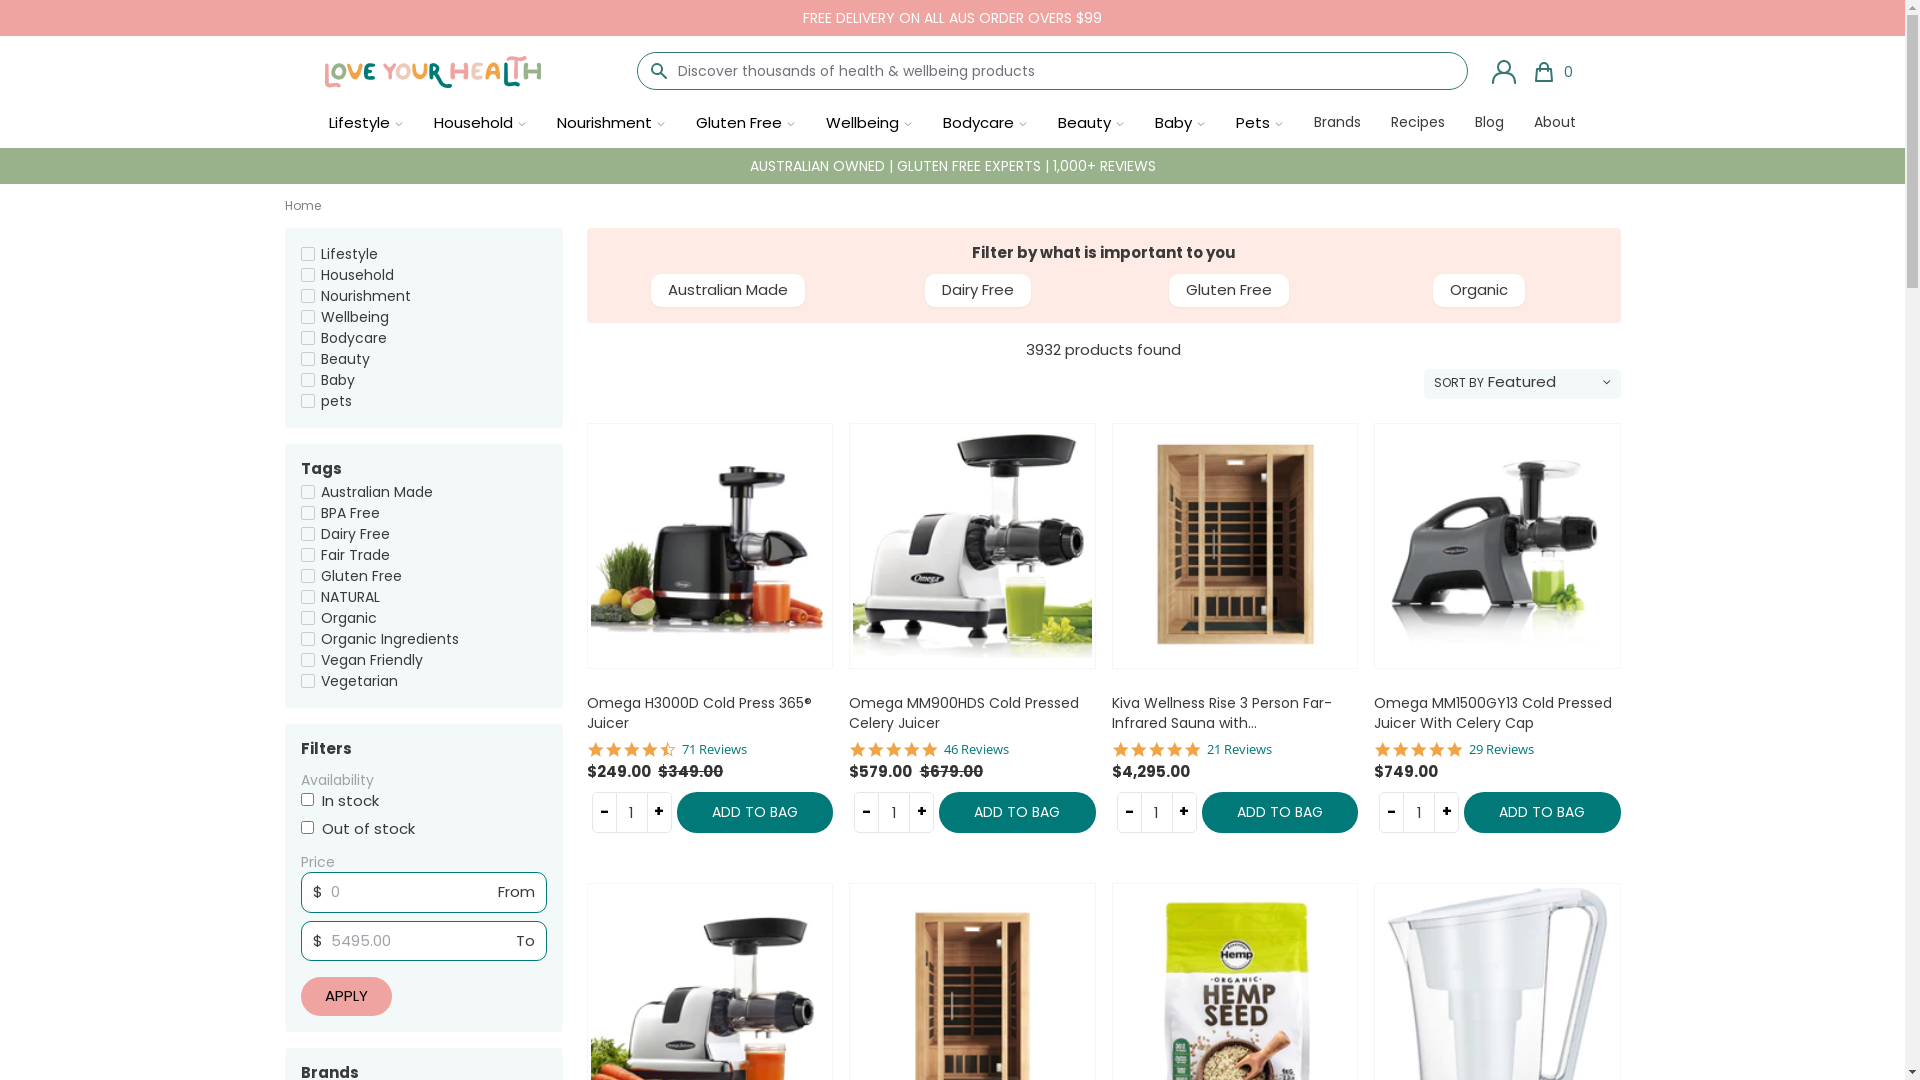 This screenshot has width=1920, height=1080. Describe the element at coordinates (355, 317) in the screenshot. I see `Wellbeing` at that location.